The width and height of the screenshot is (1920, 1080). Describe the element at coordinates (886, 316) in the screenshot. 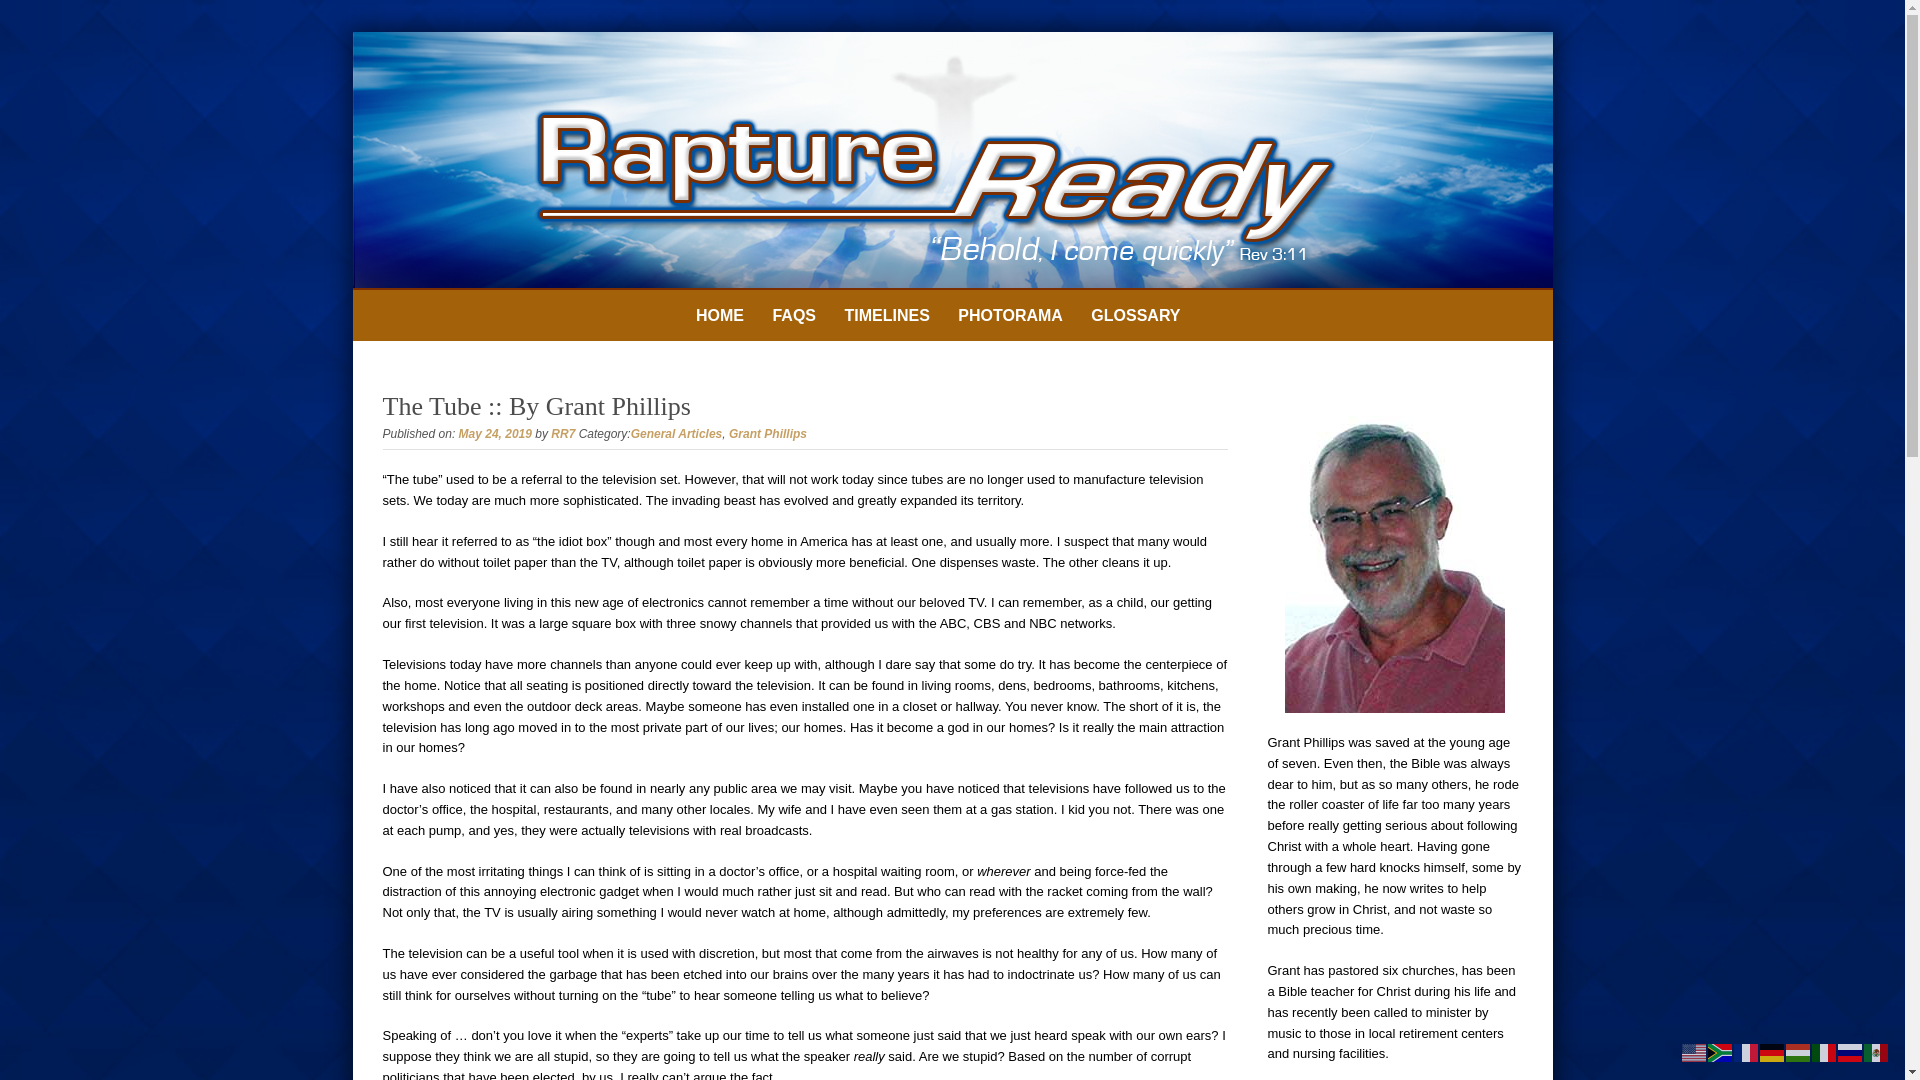

I see `TIMELINES` at that location.